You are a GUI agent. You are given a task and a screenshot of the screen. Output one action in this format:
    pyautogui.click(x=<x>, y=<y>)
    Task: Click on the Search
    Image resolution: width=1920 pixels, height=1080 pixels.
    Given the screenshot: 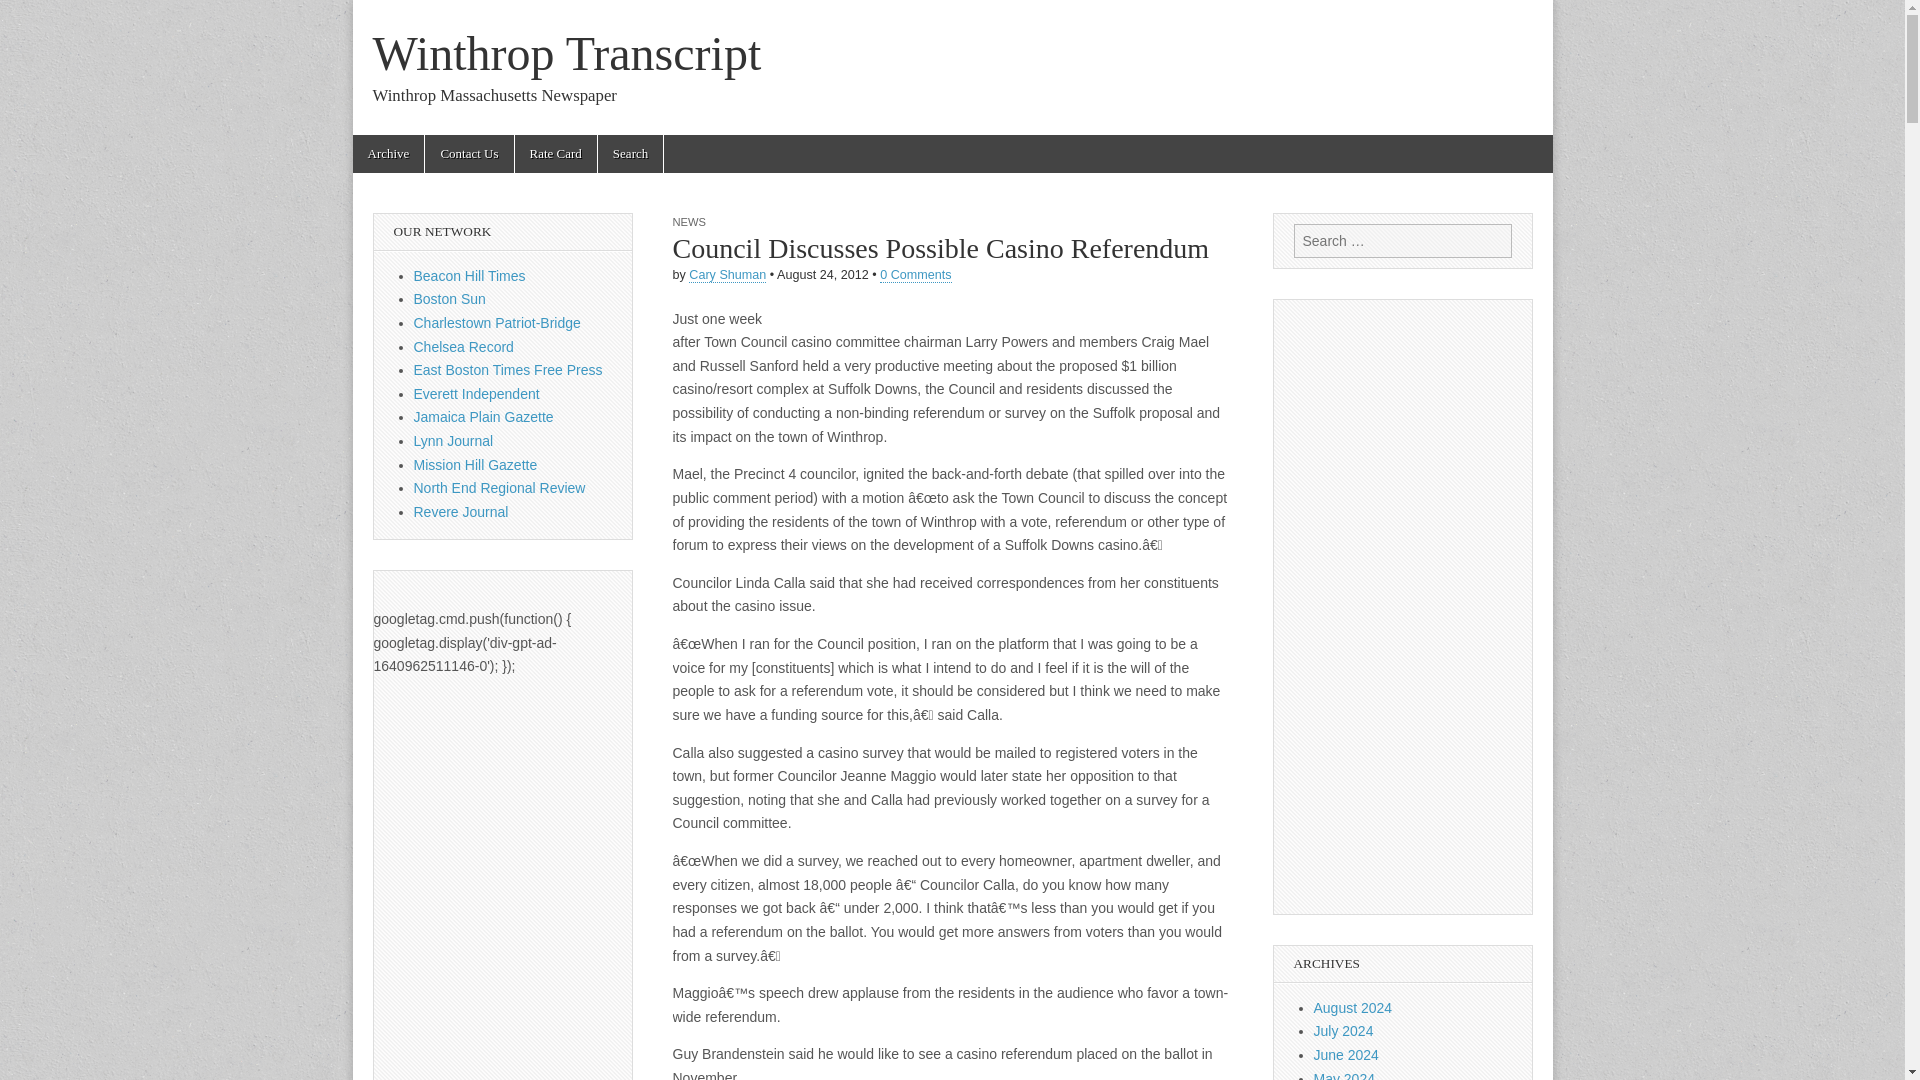 What is the action you would take?
    pyautogui.click(x=30, y=16)
    